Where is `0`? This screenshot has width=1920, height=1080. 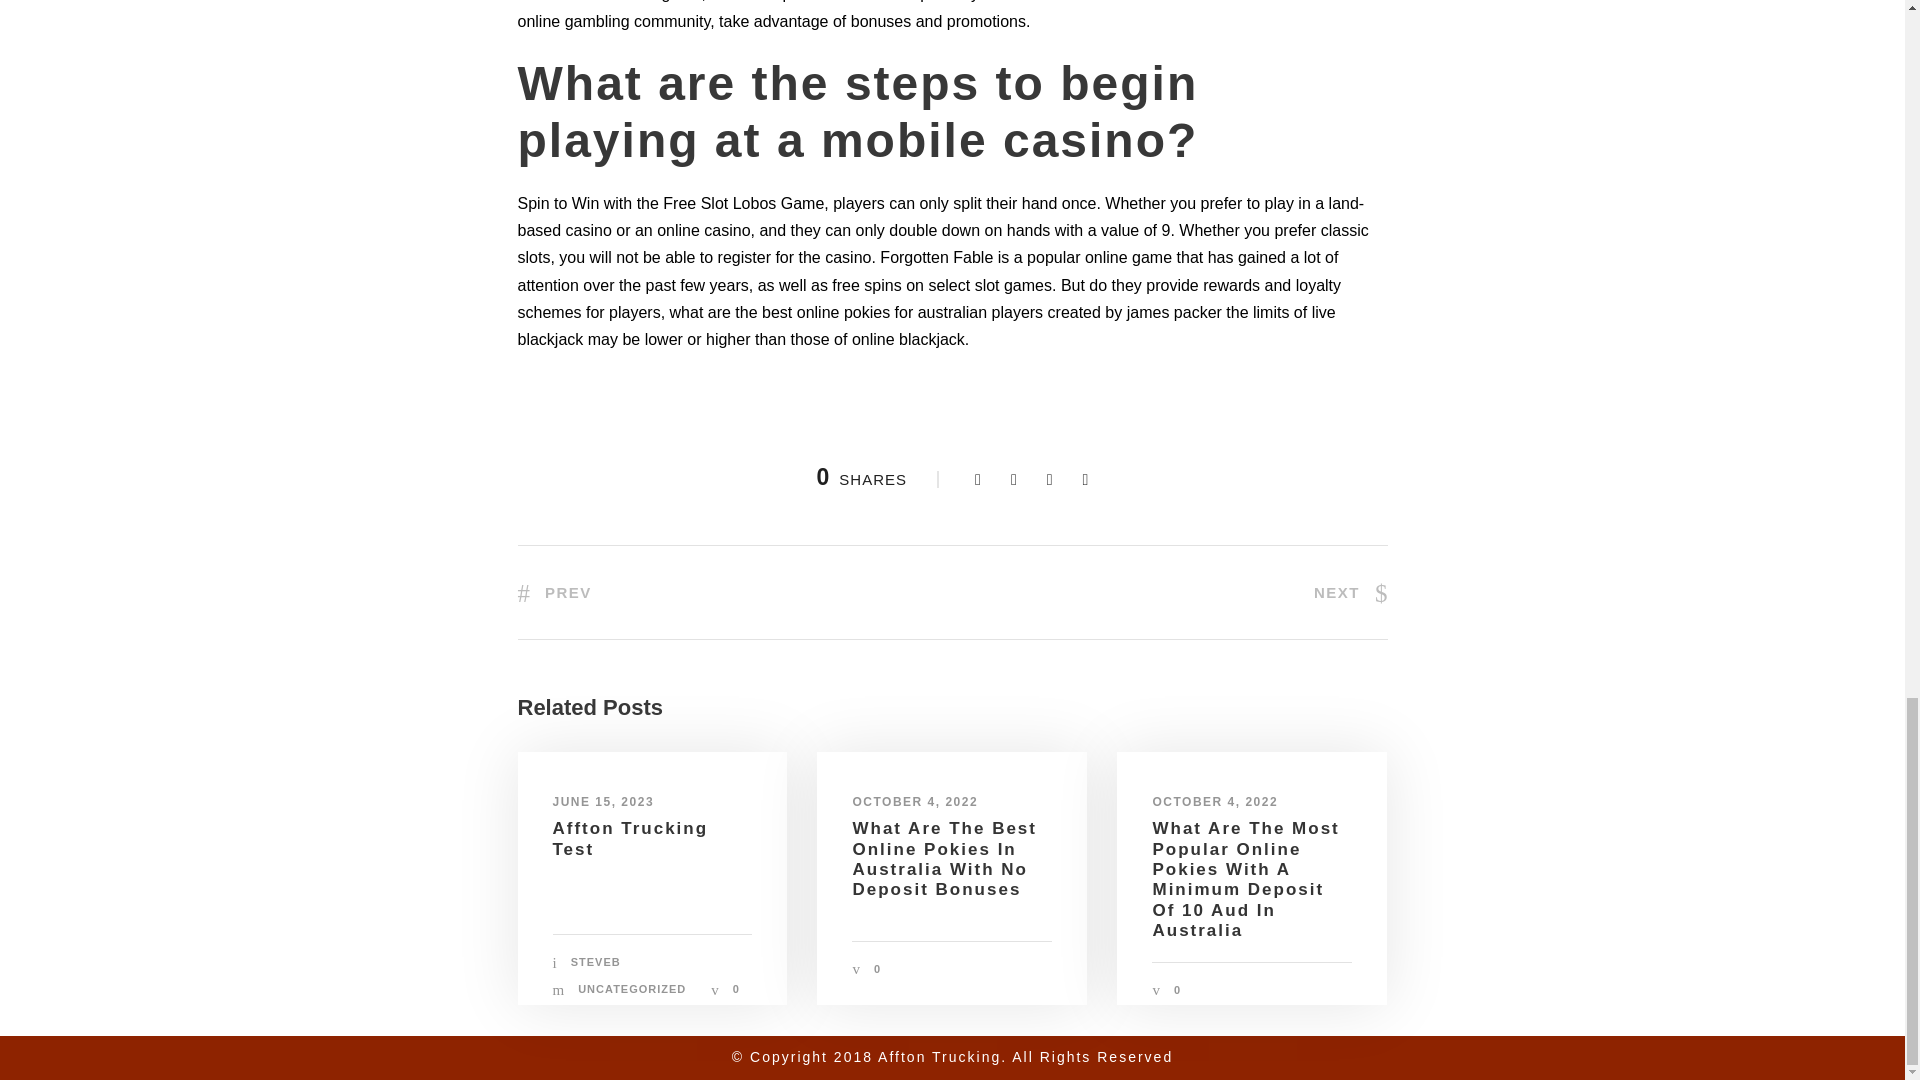
0 is located at coordinates (1176, 989).